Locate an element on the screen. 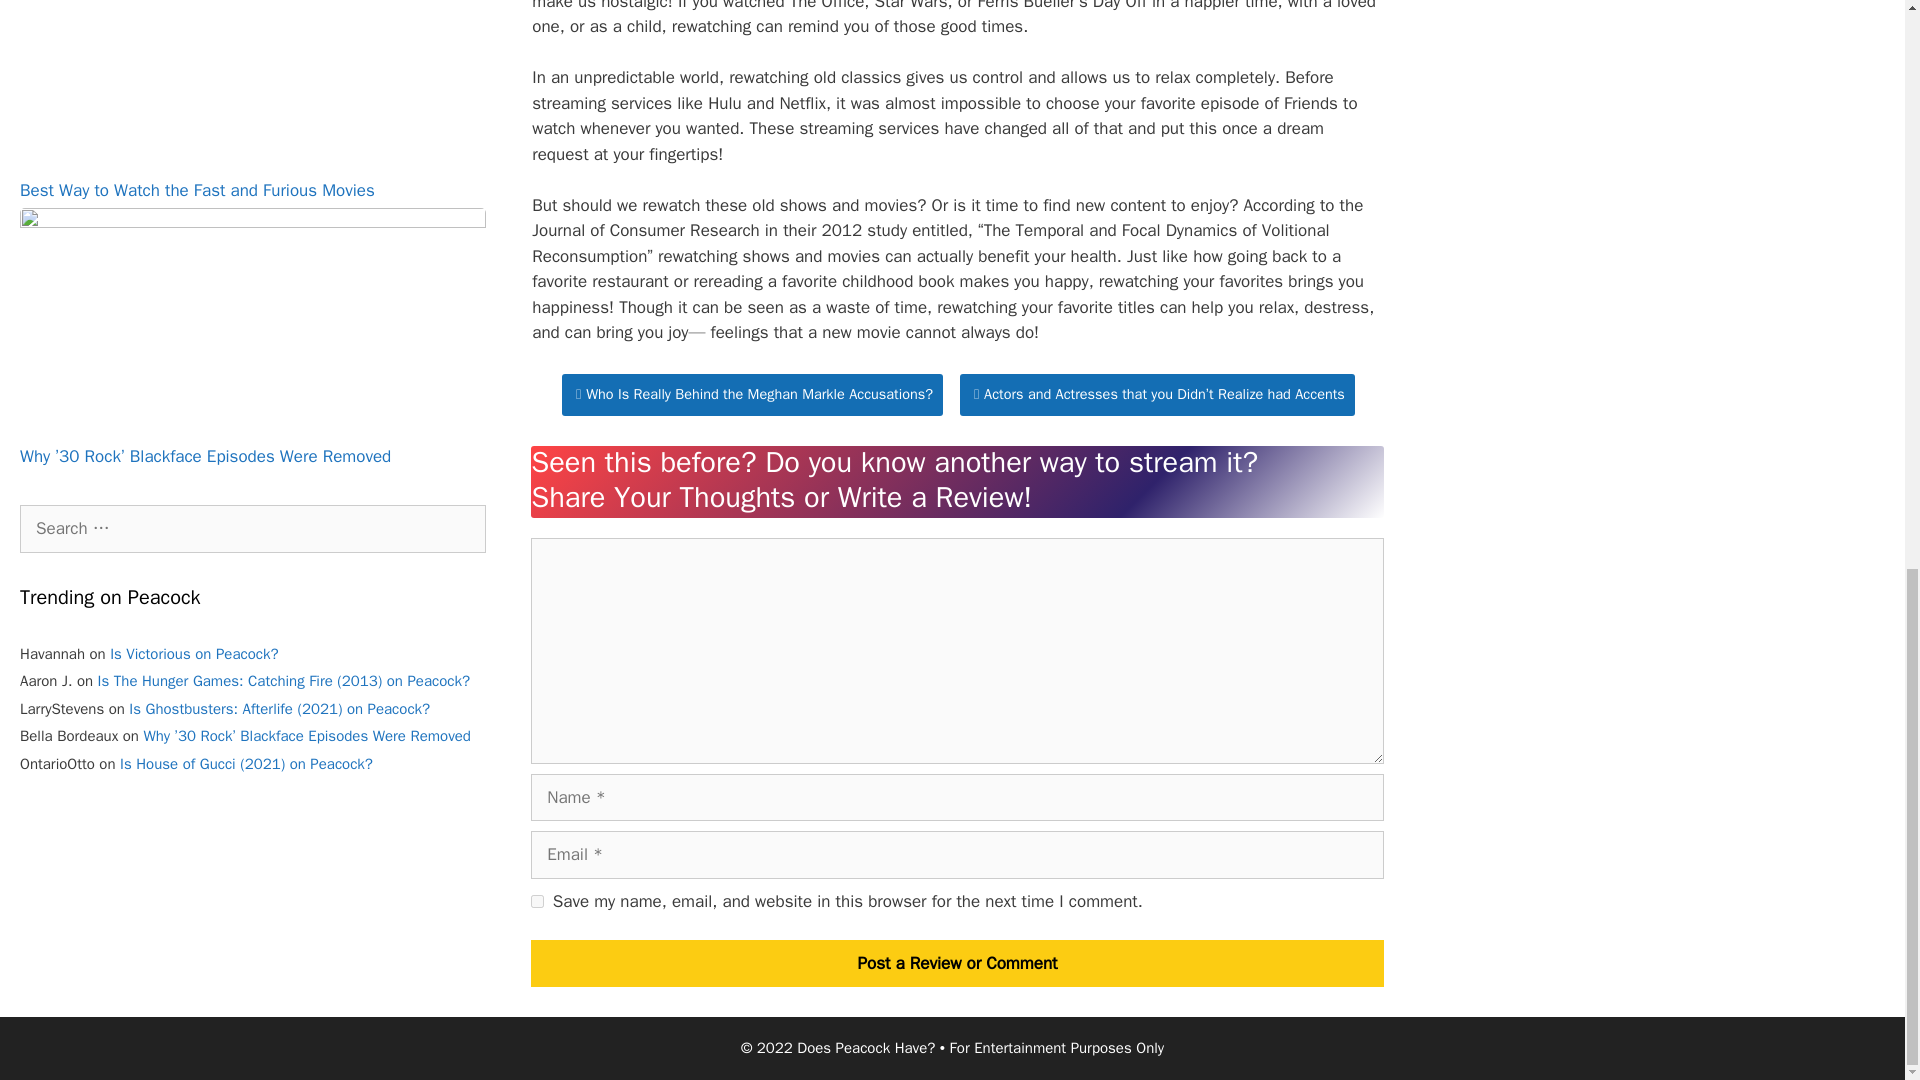 The image size is (1920, 1080). Post a Review or Comment is located at coordinates (958, 964).